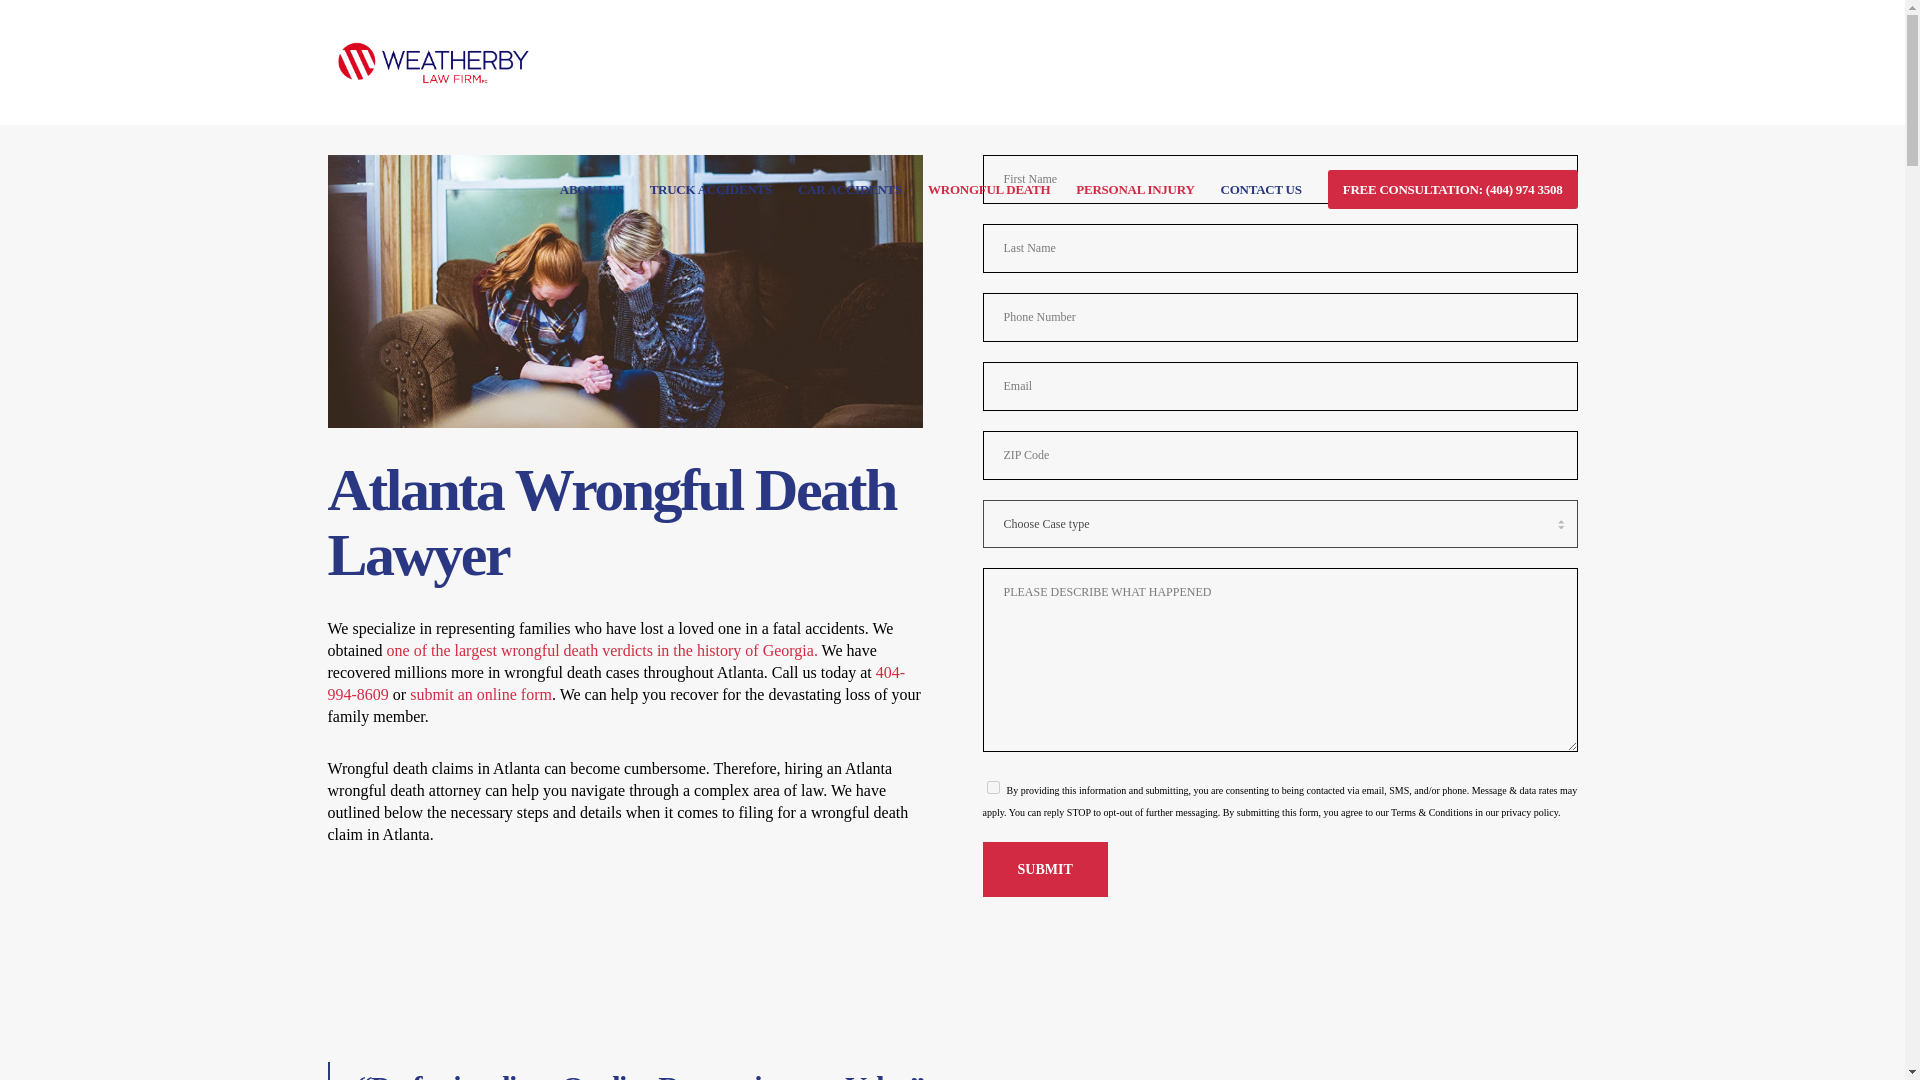  I want to click on TRUCK ACCIDENTS, so click(698, 187).